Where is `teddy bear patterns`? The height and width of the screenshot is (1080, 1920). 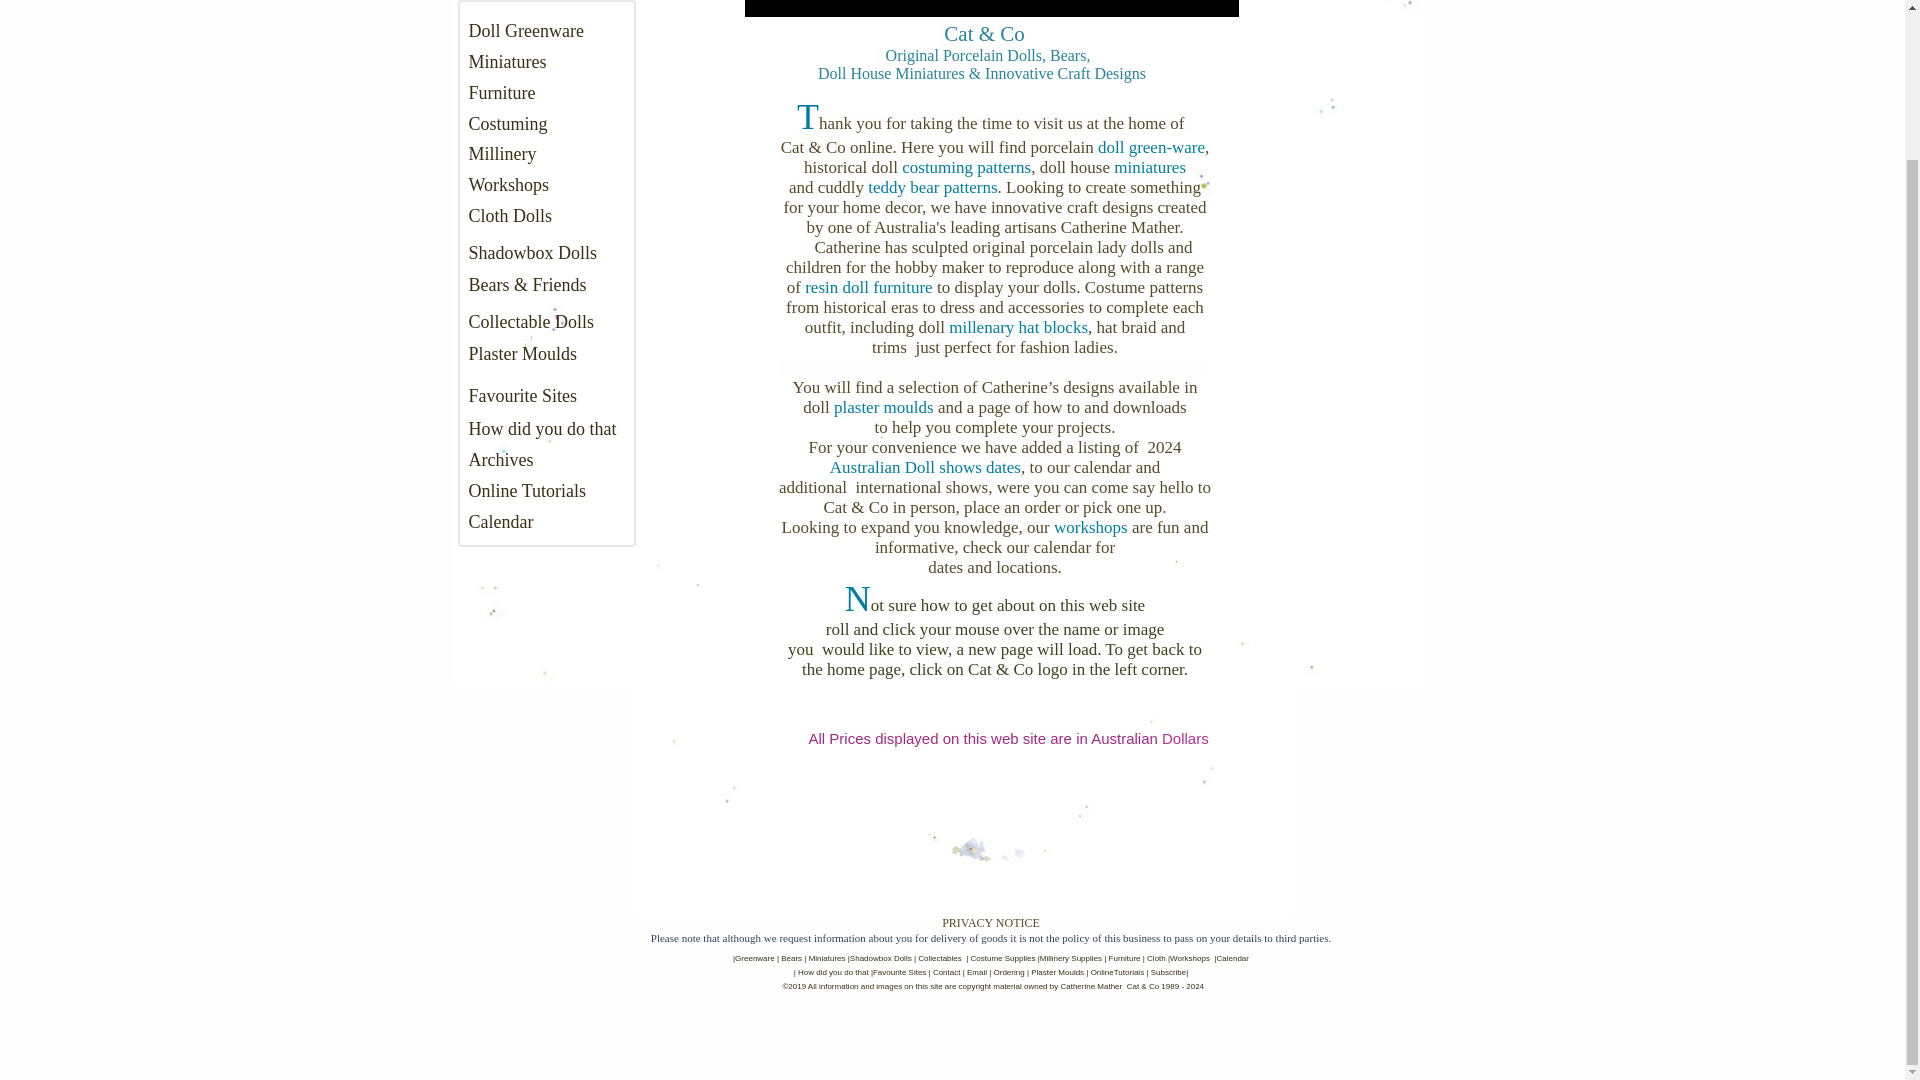
teddy bear patterns is located at coordinates (932, 187).